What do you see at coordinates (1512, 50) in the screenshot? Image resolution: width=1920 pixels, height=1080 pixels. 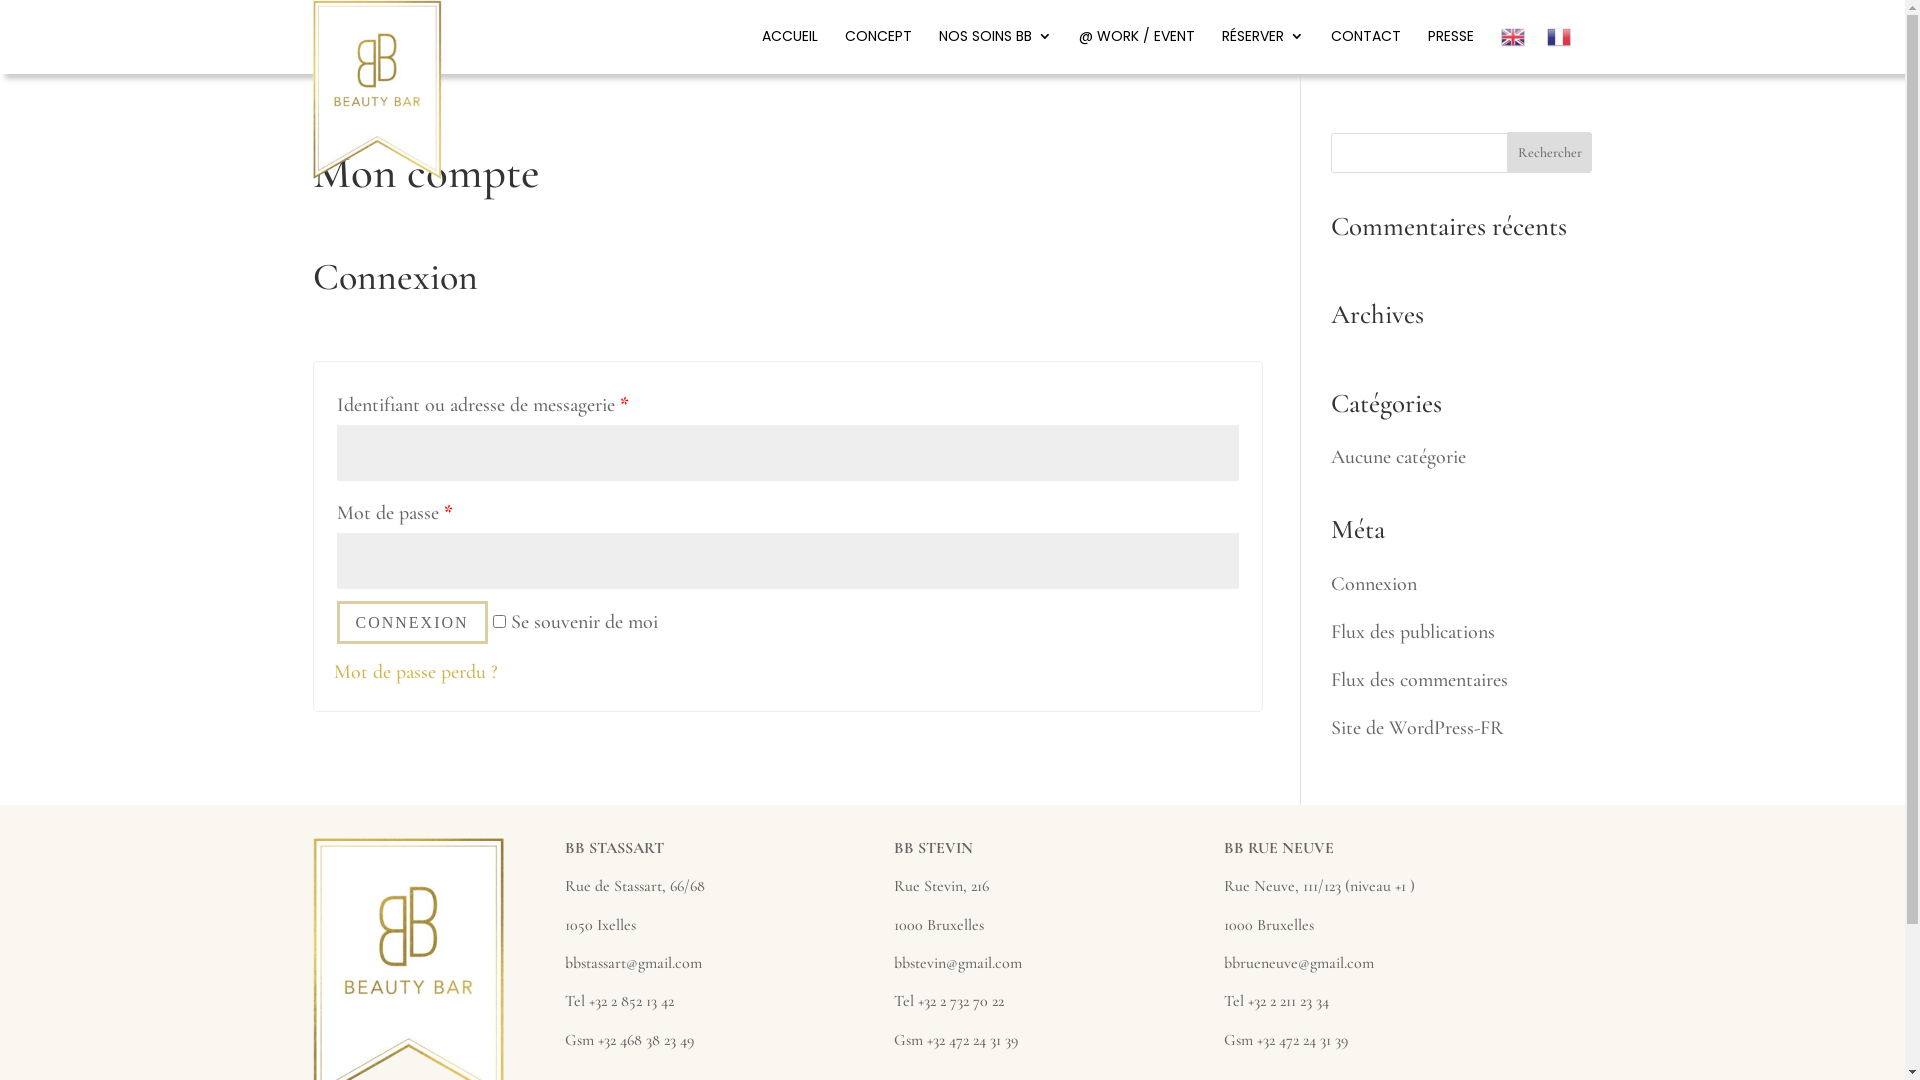 I see `English` at bounding box center [1512, 50].